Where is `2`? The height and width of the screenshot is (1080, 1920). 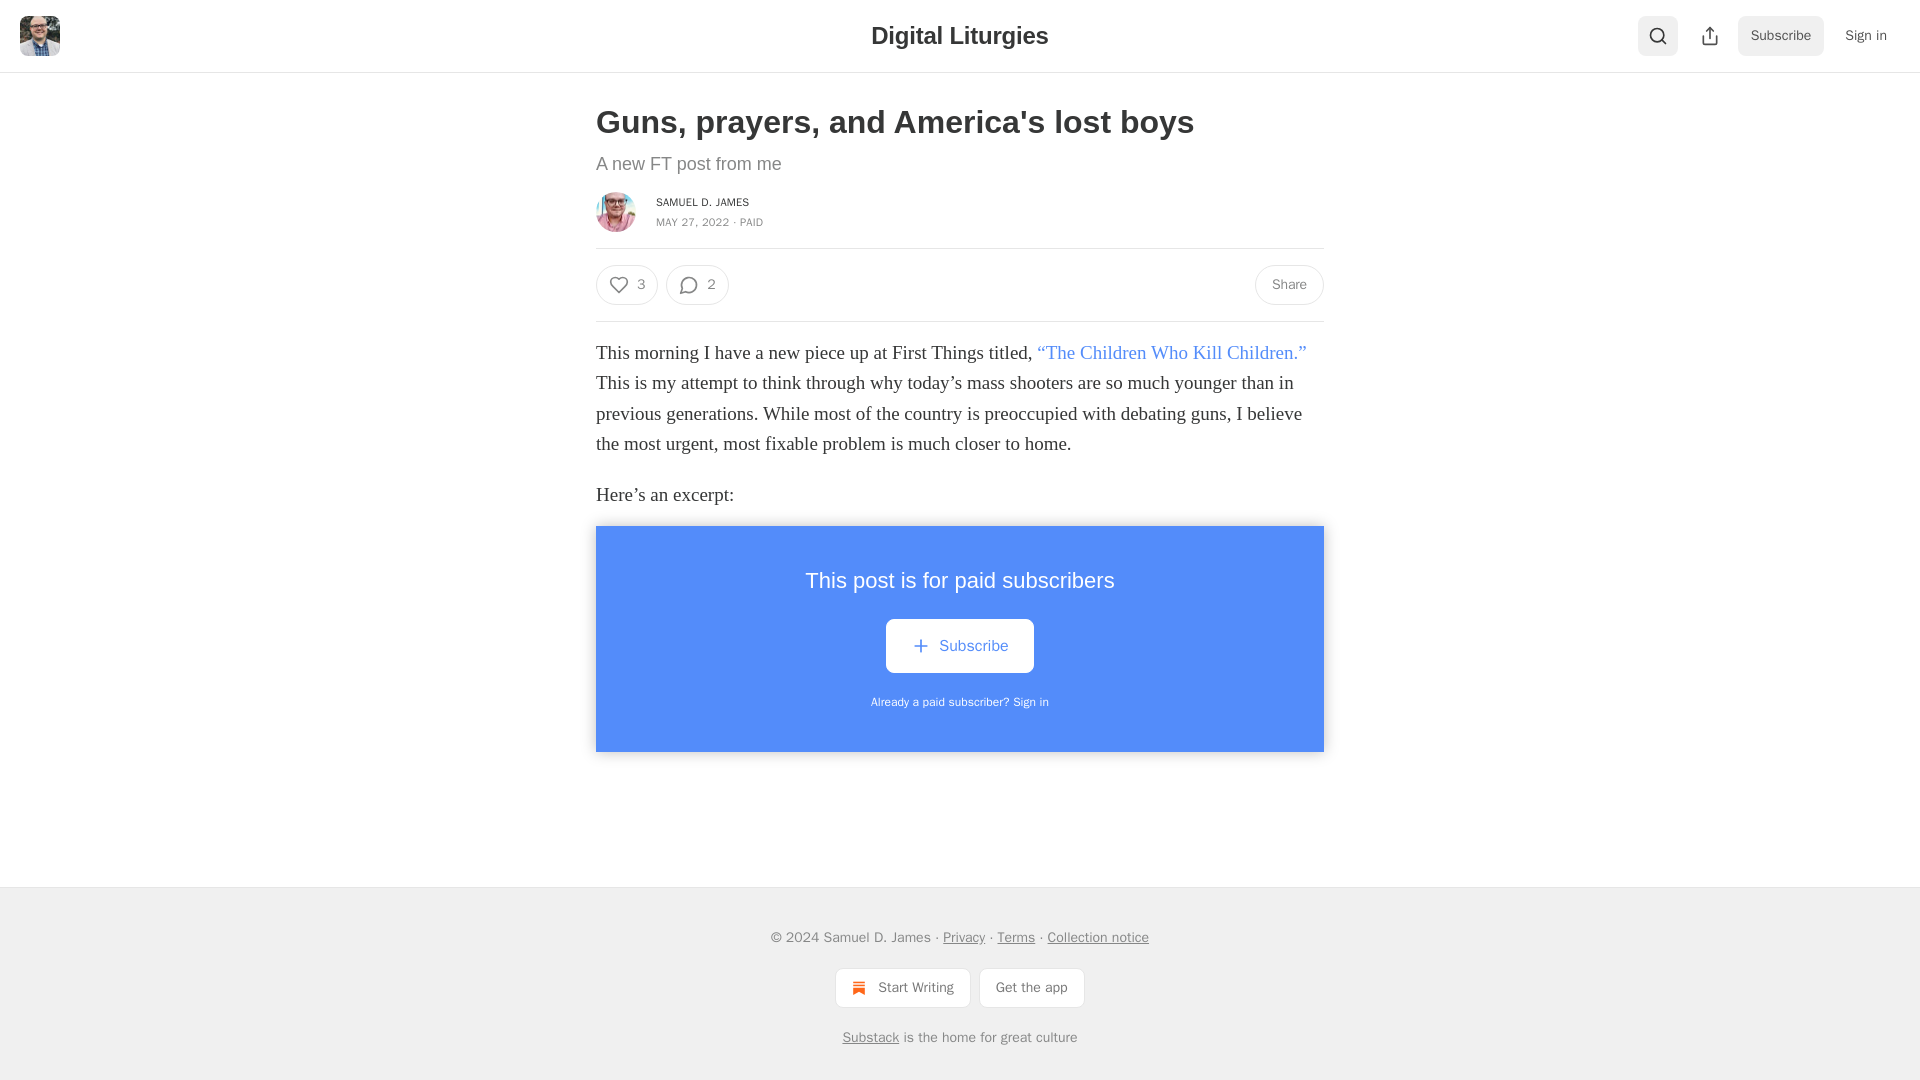
2 is located at coordinates (696, 284).